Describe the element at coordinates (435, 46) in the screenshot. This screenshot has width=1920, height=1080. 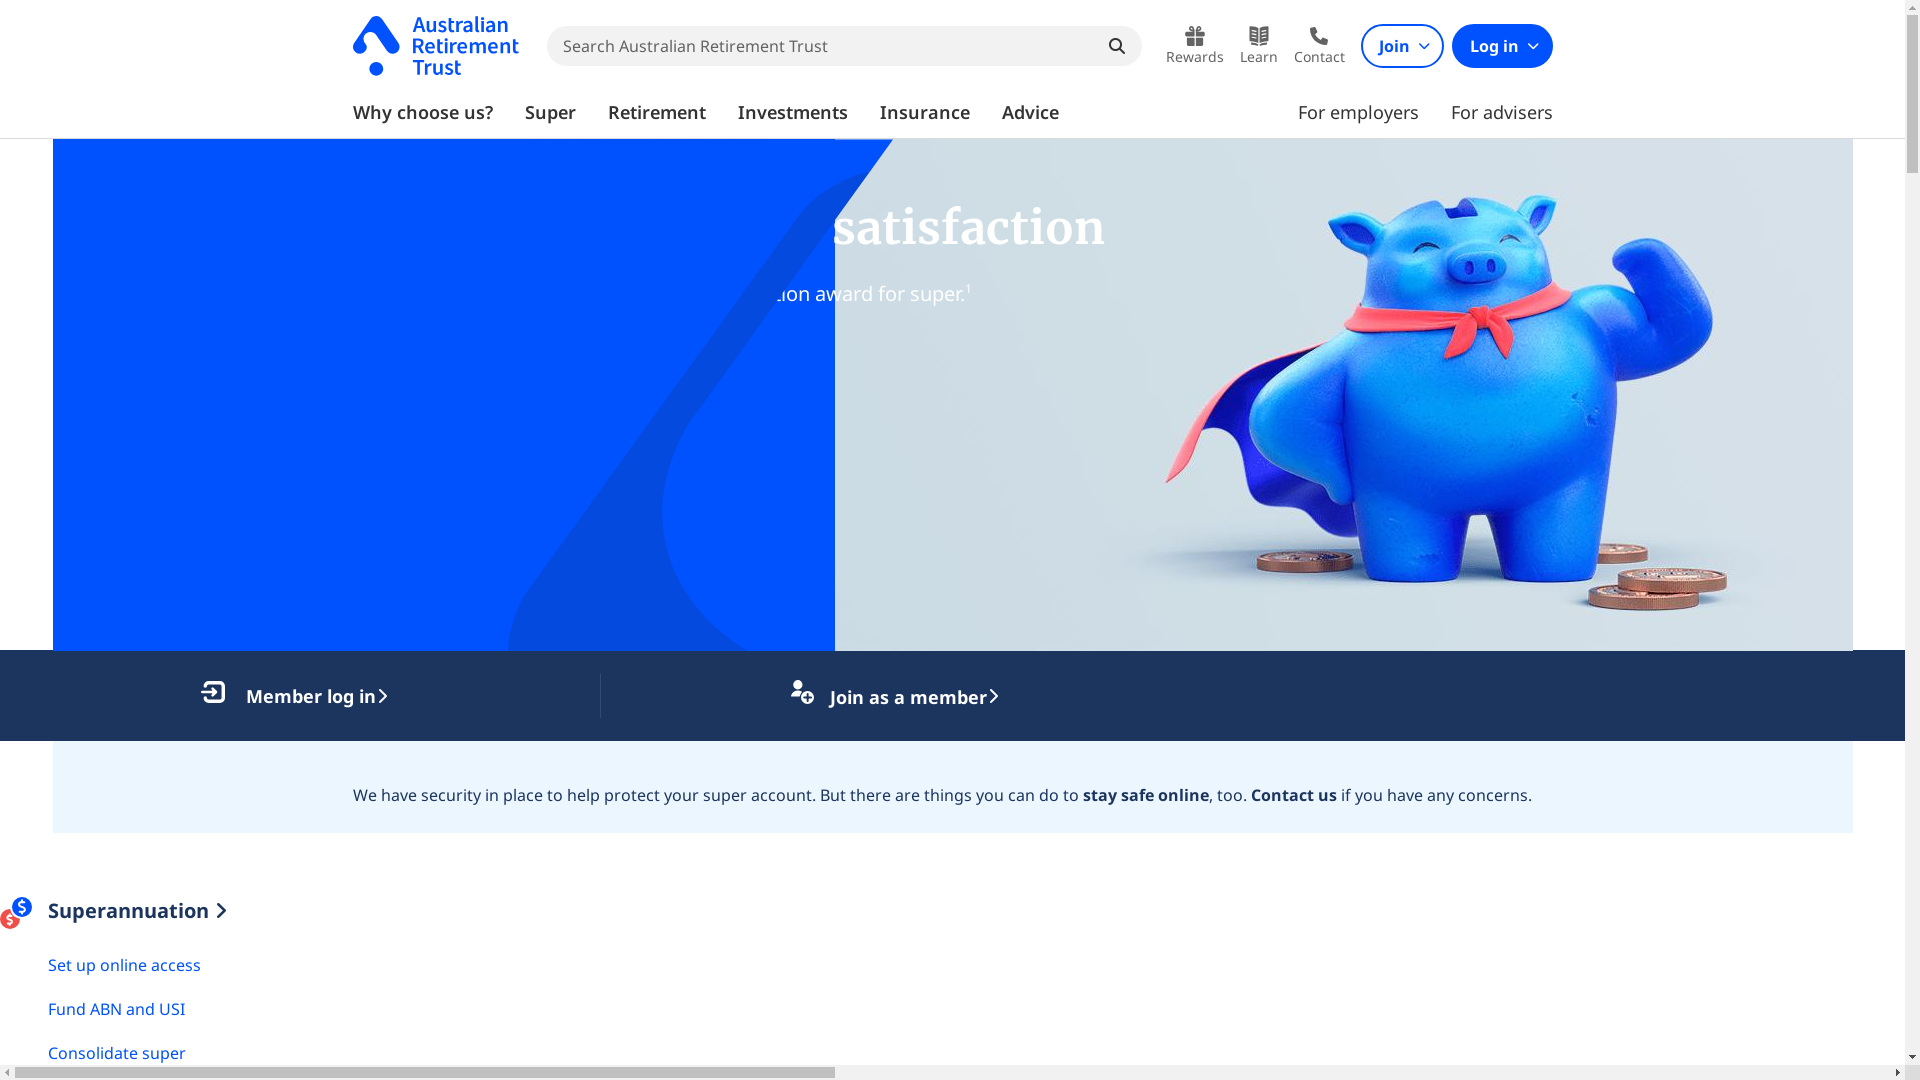
I see `Australian Retirement Trust - logo` at that location.